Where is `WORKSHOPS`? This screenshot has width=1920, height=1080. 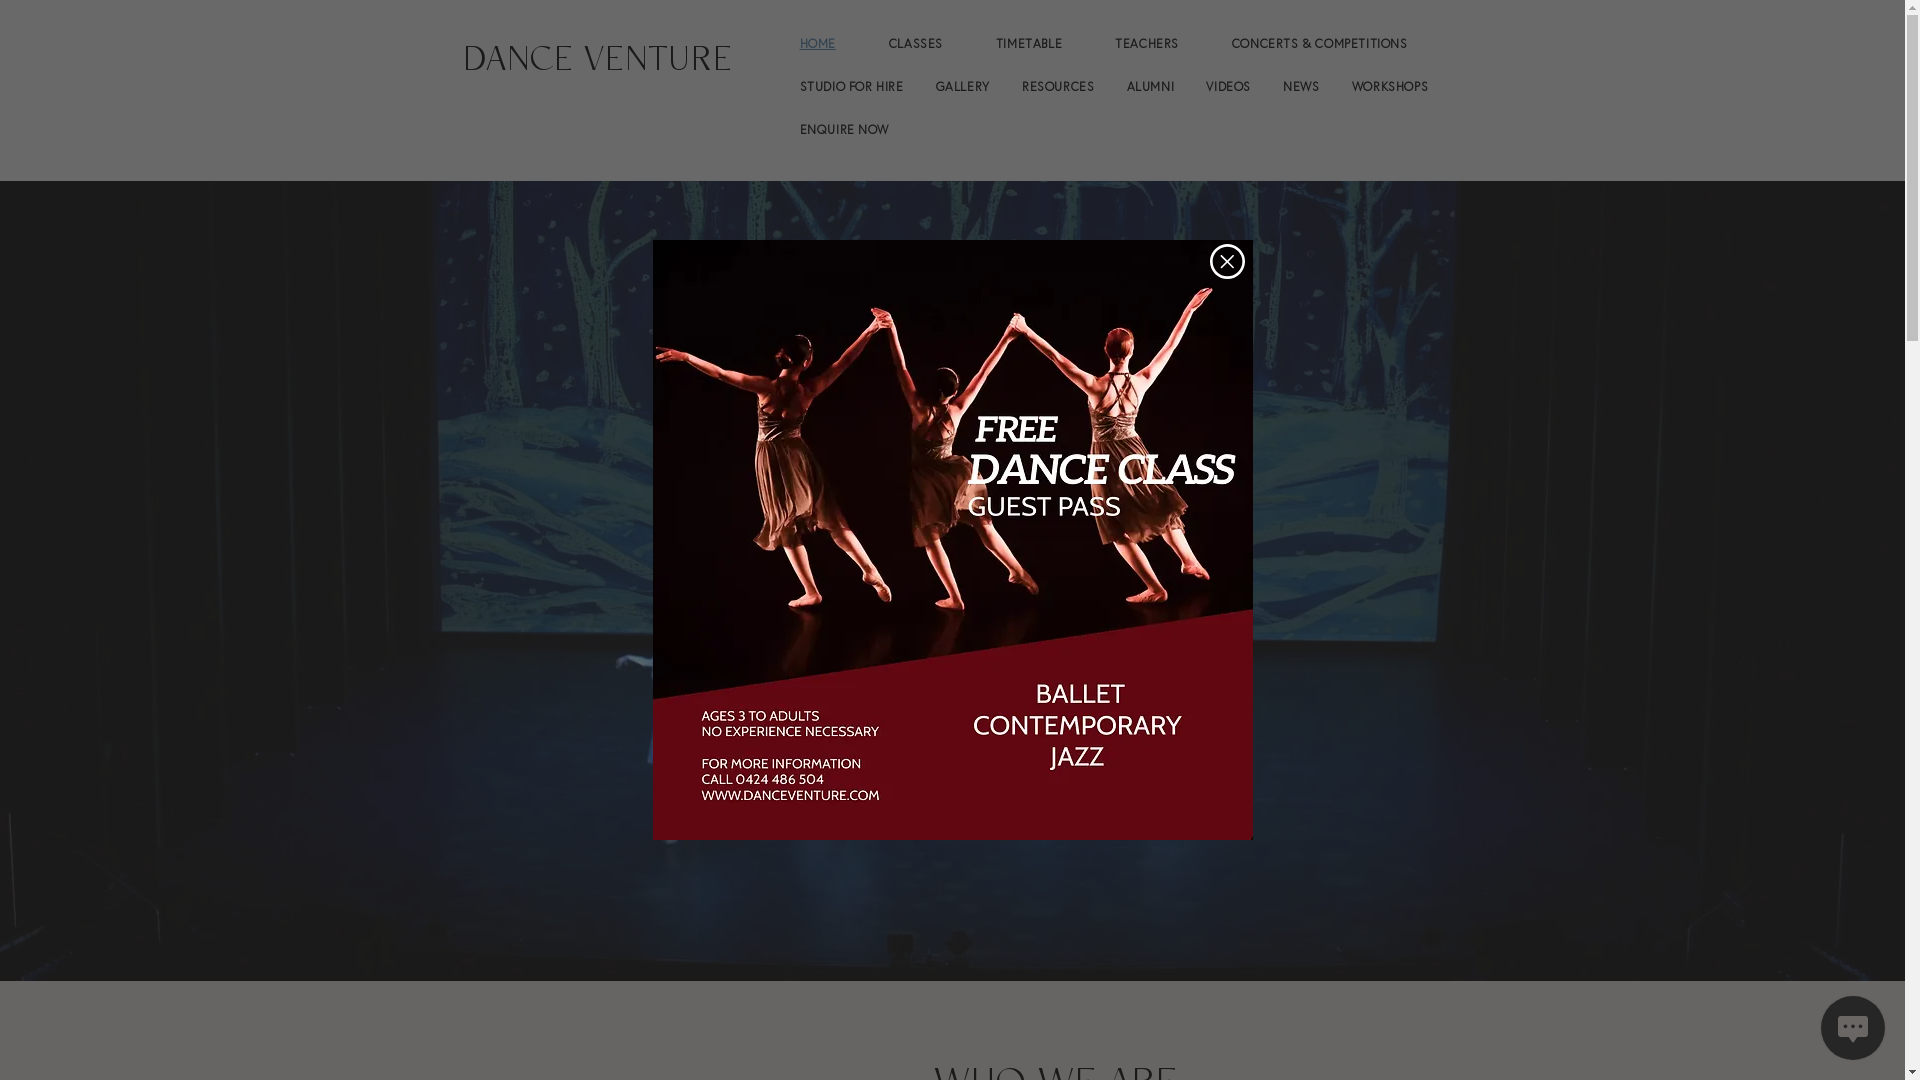
WORKSHOPS is located at coordinates (1392, 86).